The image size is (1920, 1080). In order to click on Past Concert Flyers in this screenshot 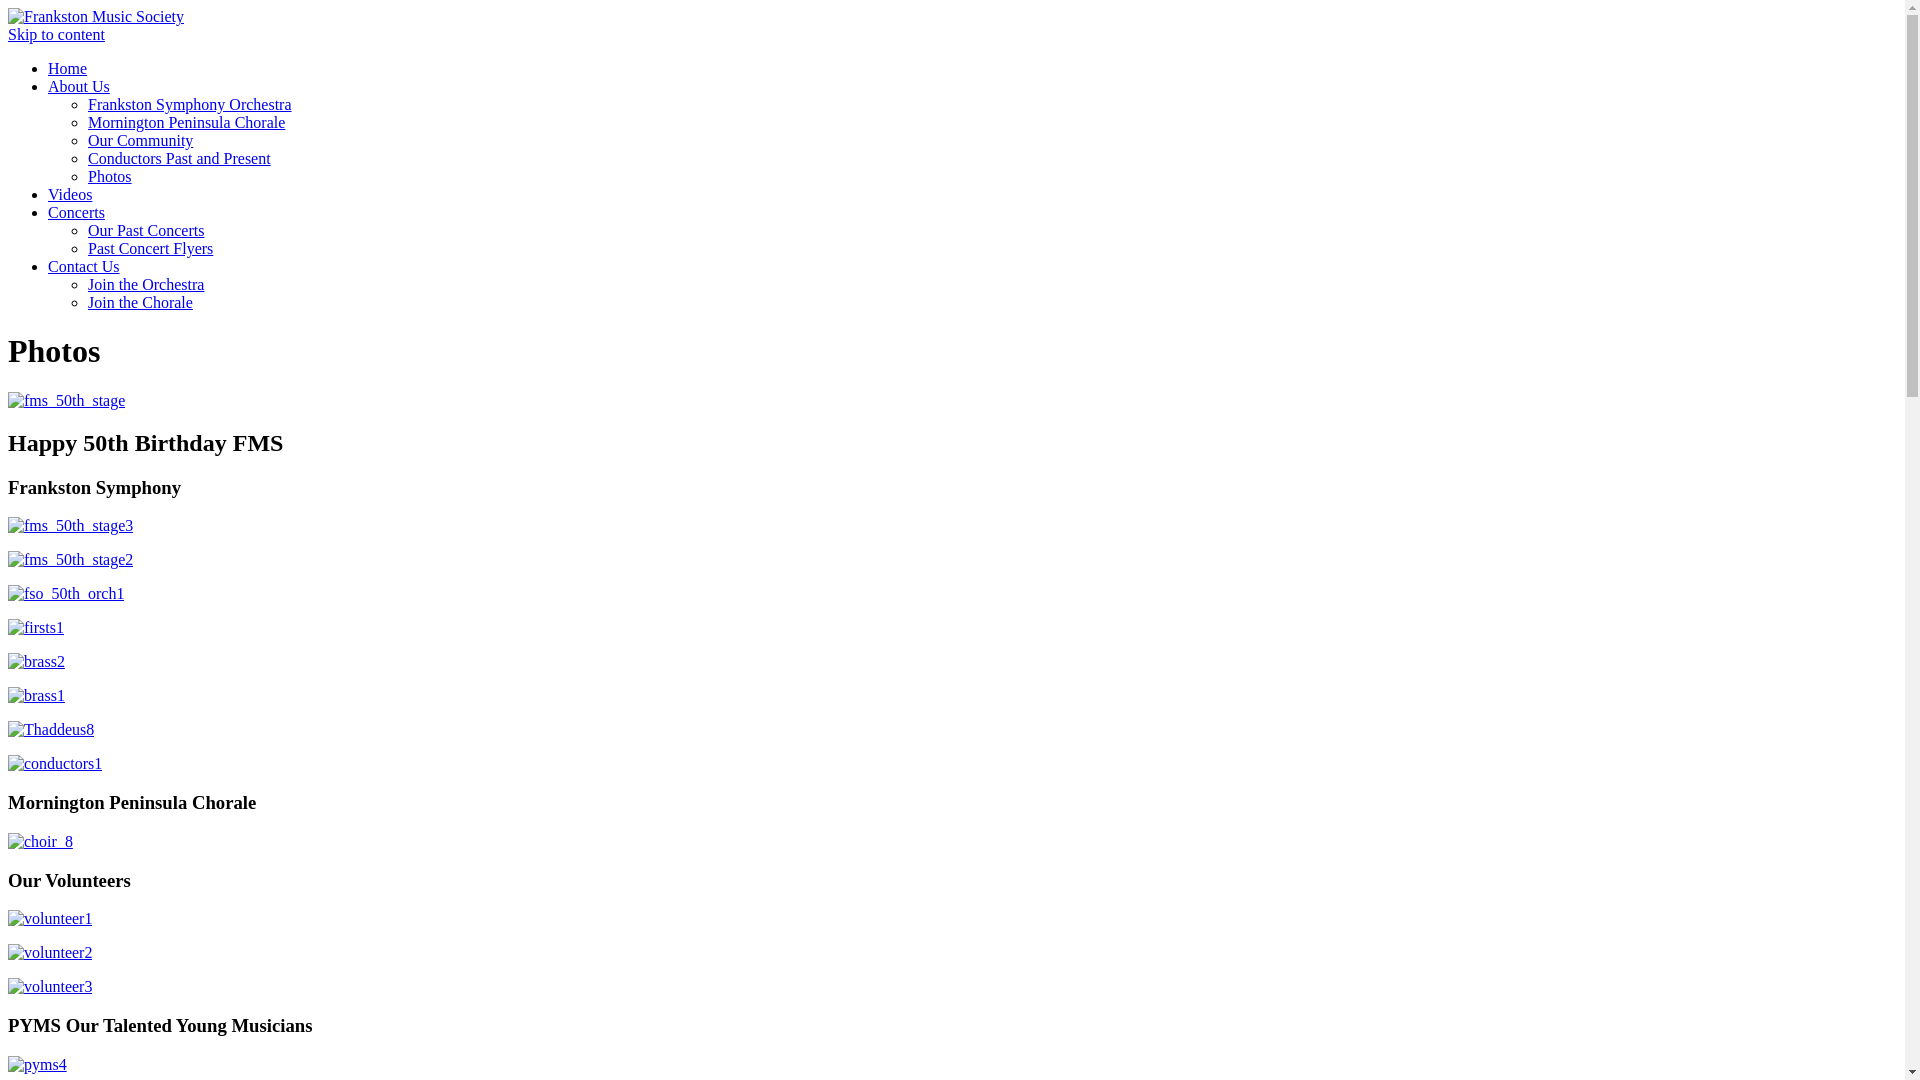, I will do `click(150, 248)`.